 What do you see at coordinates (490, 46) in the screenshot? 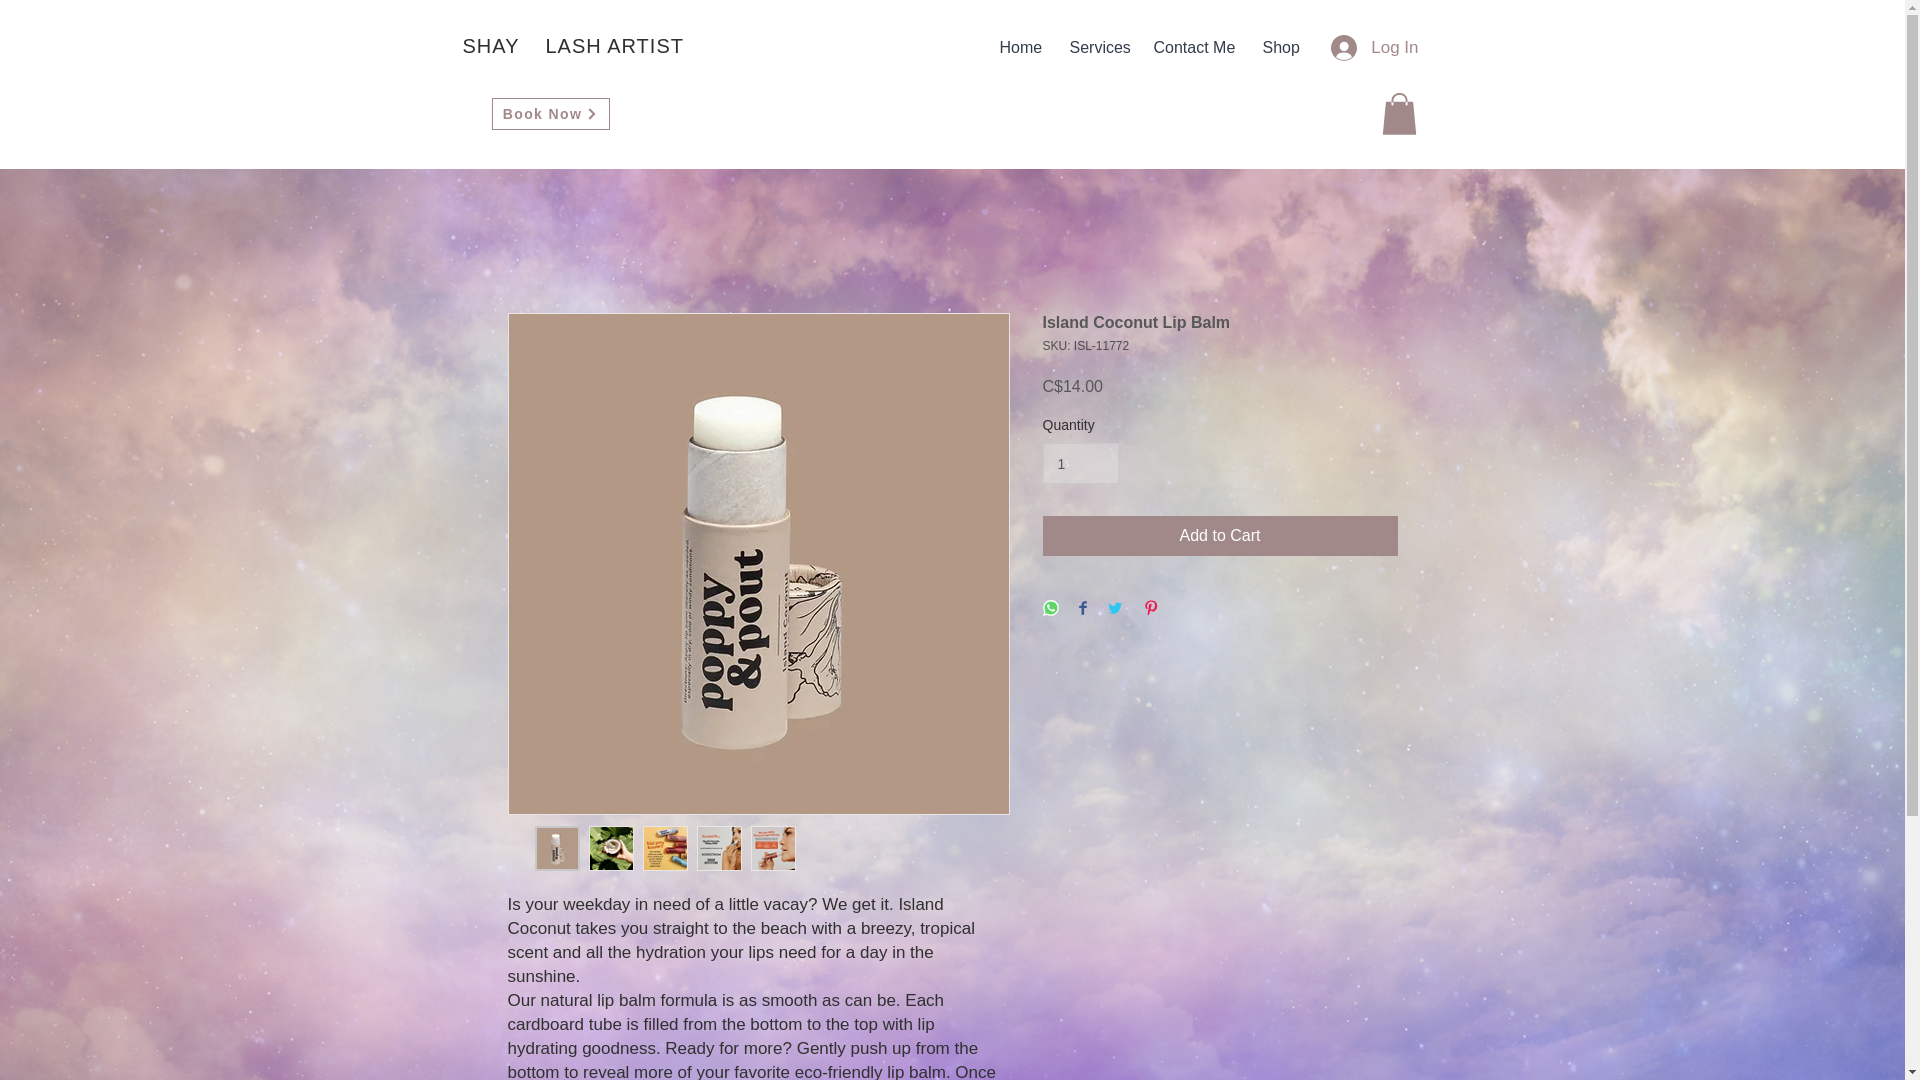
I see `SHAY` at bounding box center [490, 46].